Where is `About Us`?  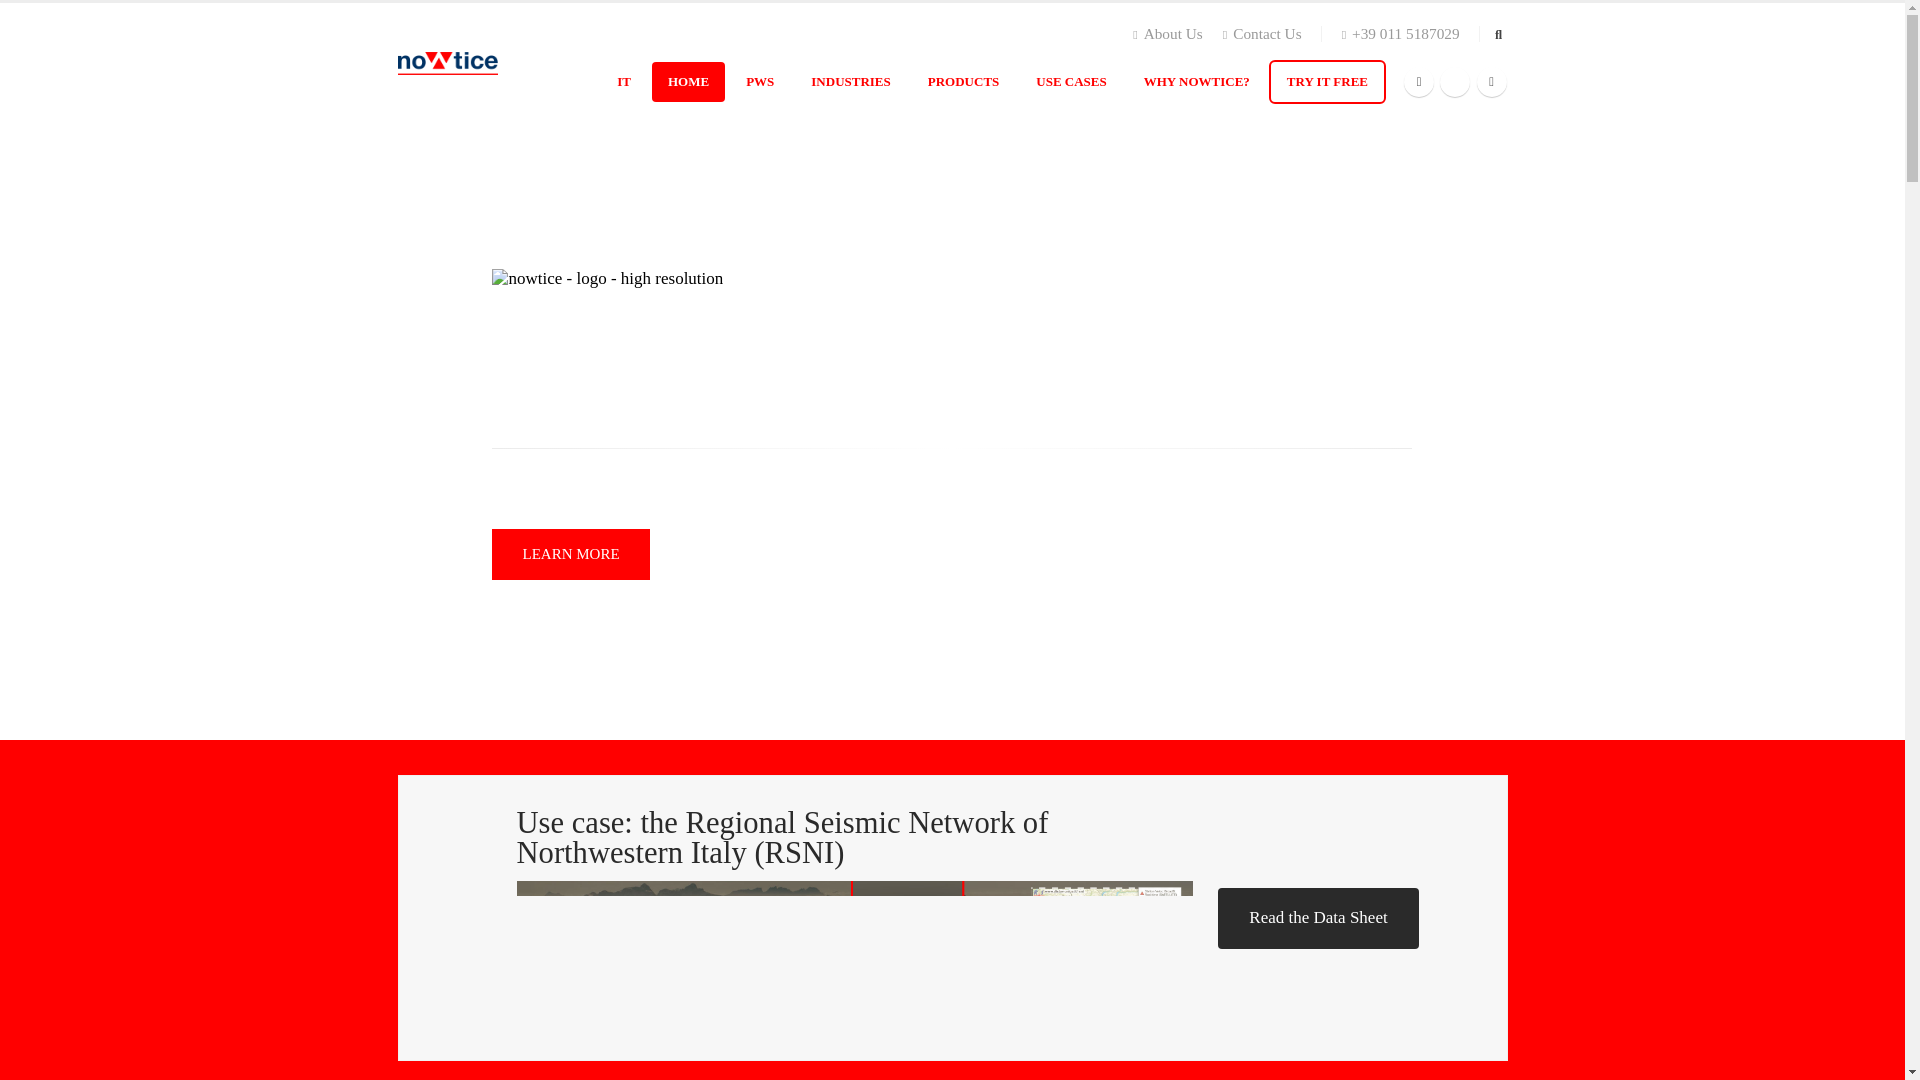 About Us is located at coordinates (1172, 34).